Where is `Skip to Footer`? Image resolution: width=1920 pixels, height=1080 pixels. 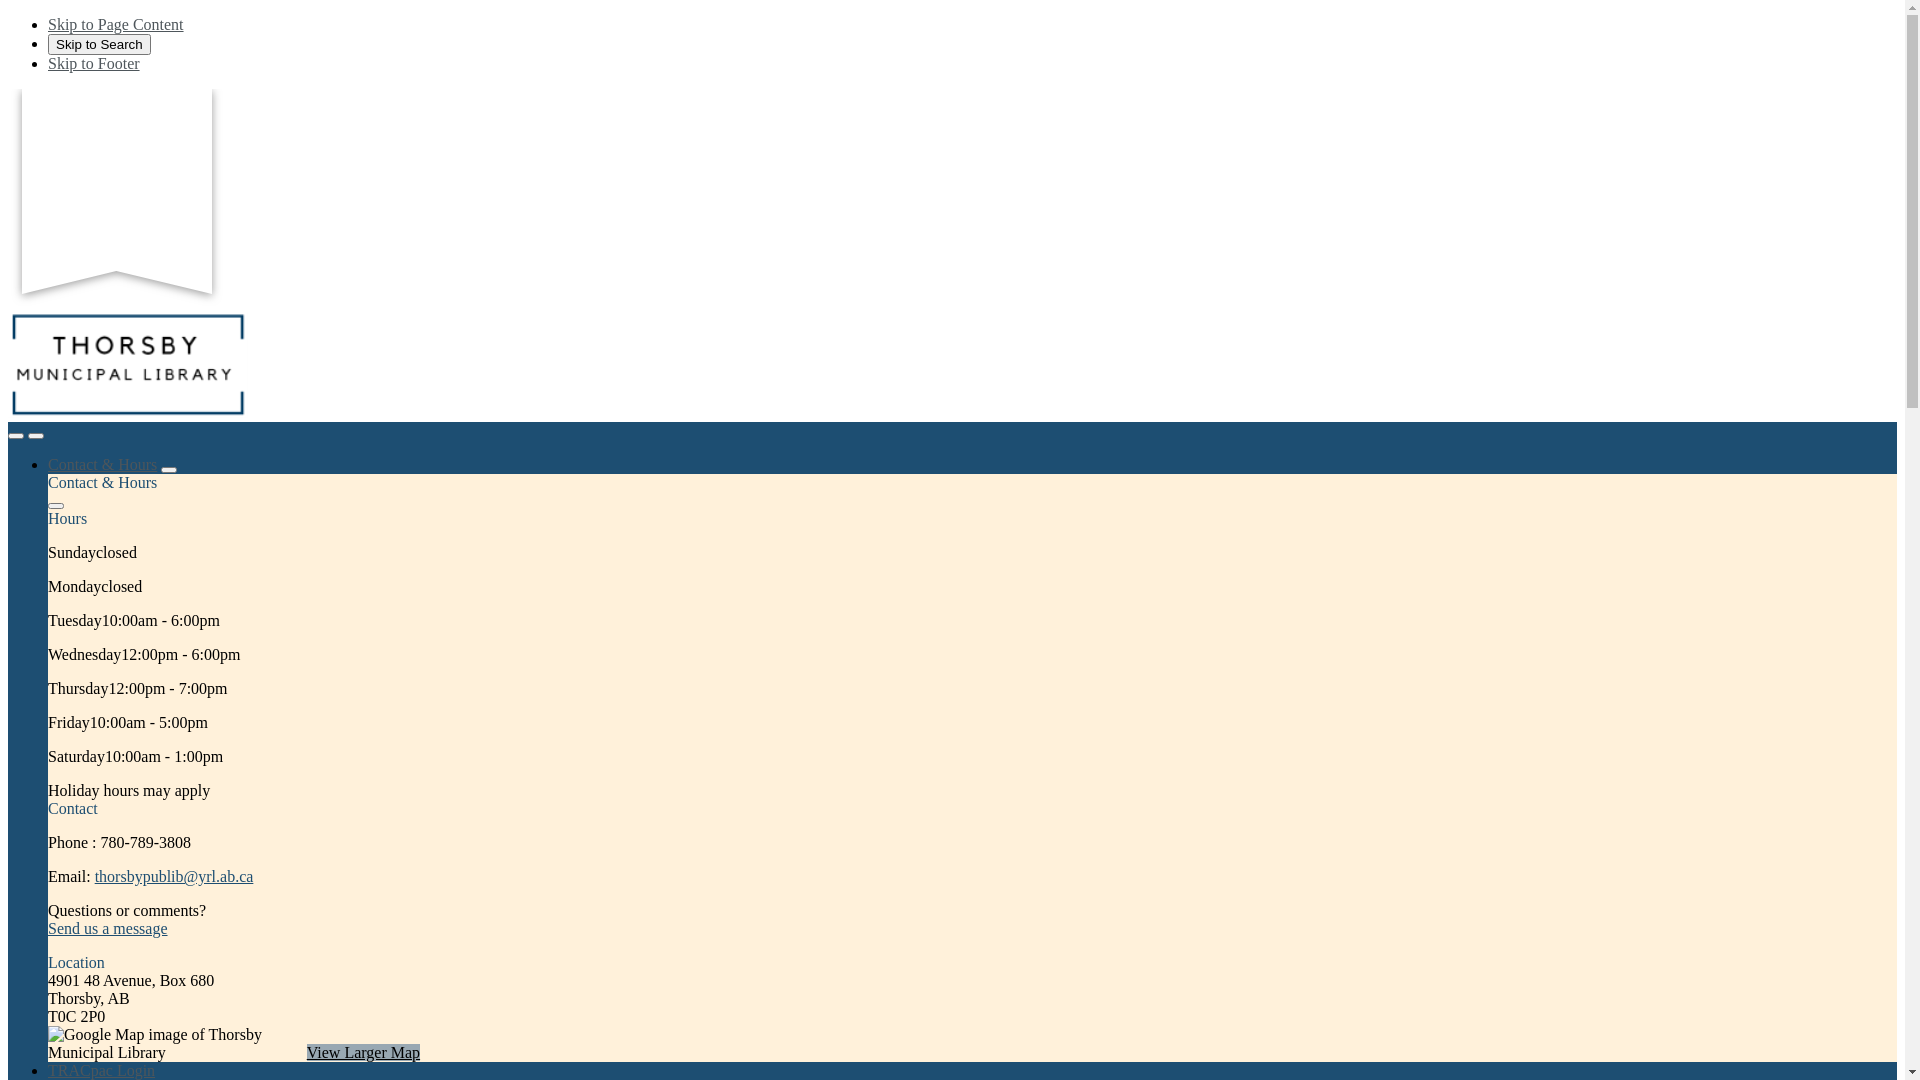
Skip to Footer is located at coordinates (94, 64).